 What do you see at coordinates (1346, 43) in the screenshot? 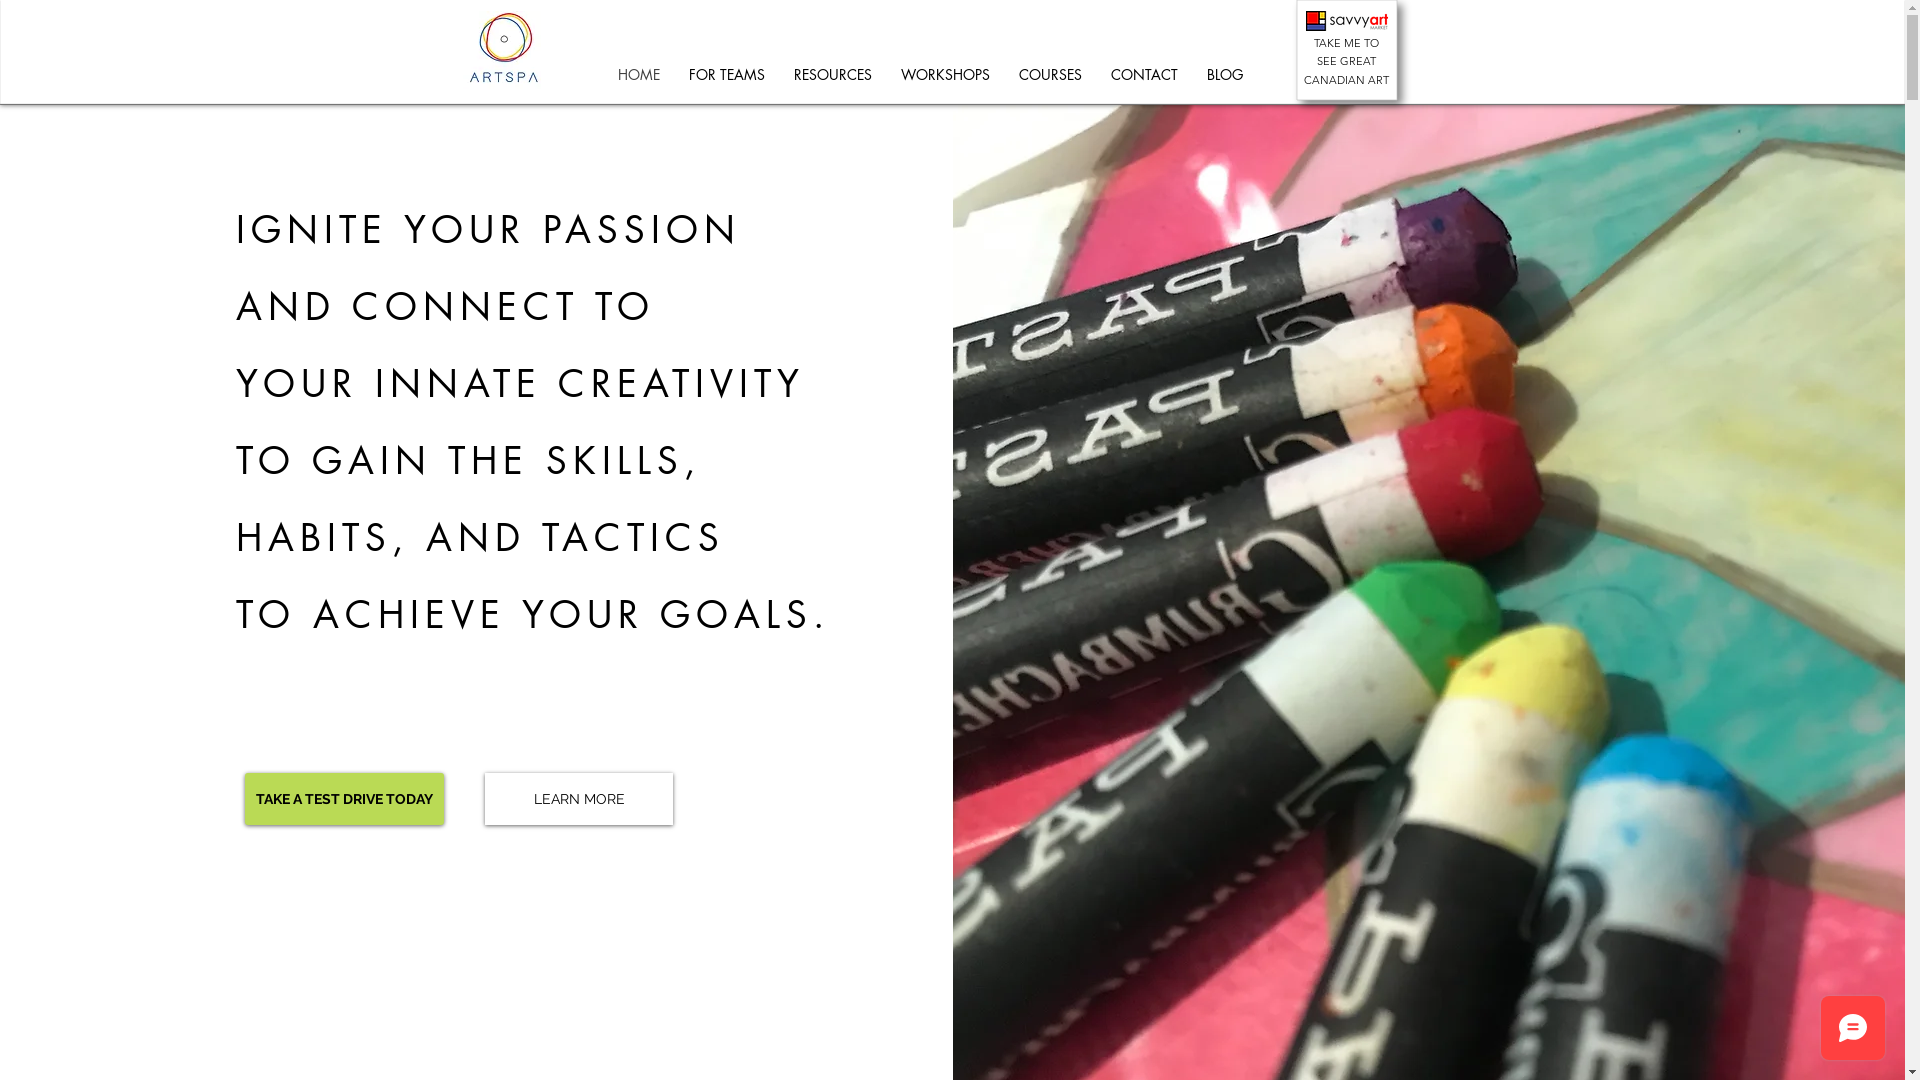
I see `TAKE ME TO` at bounding box center [1346, 43].